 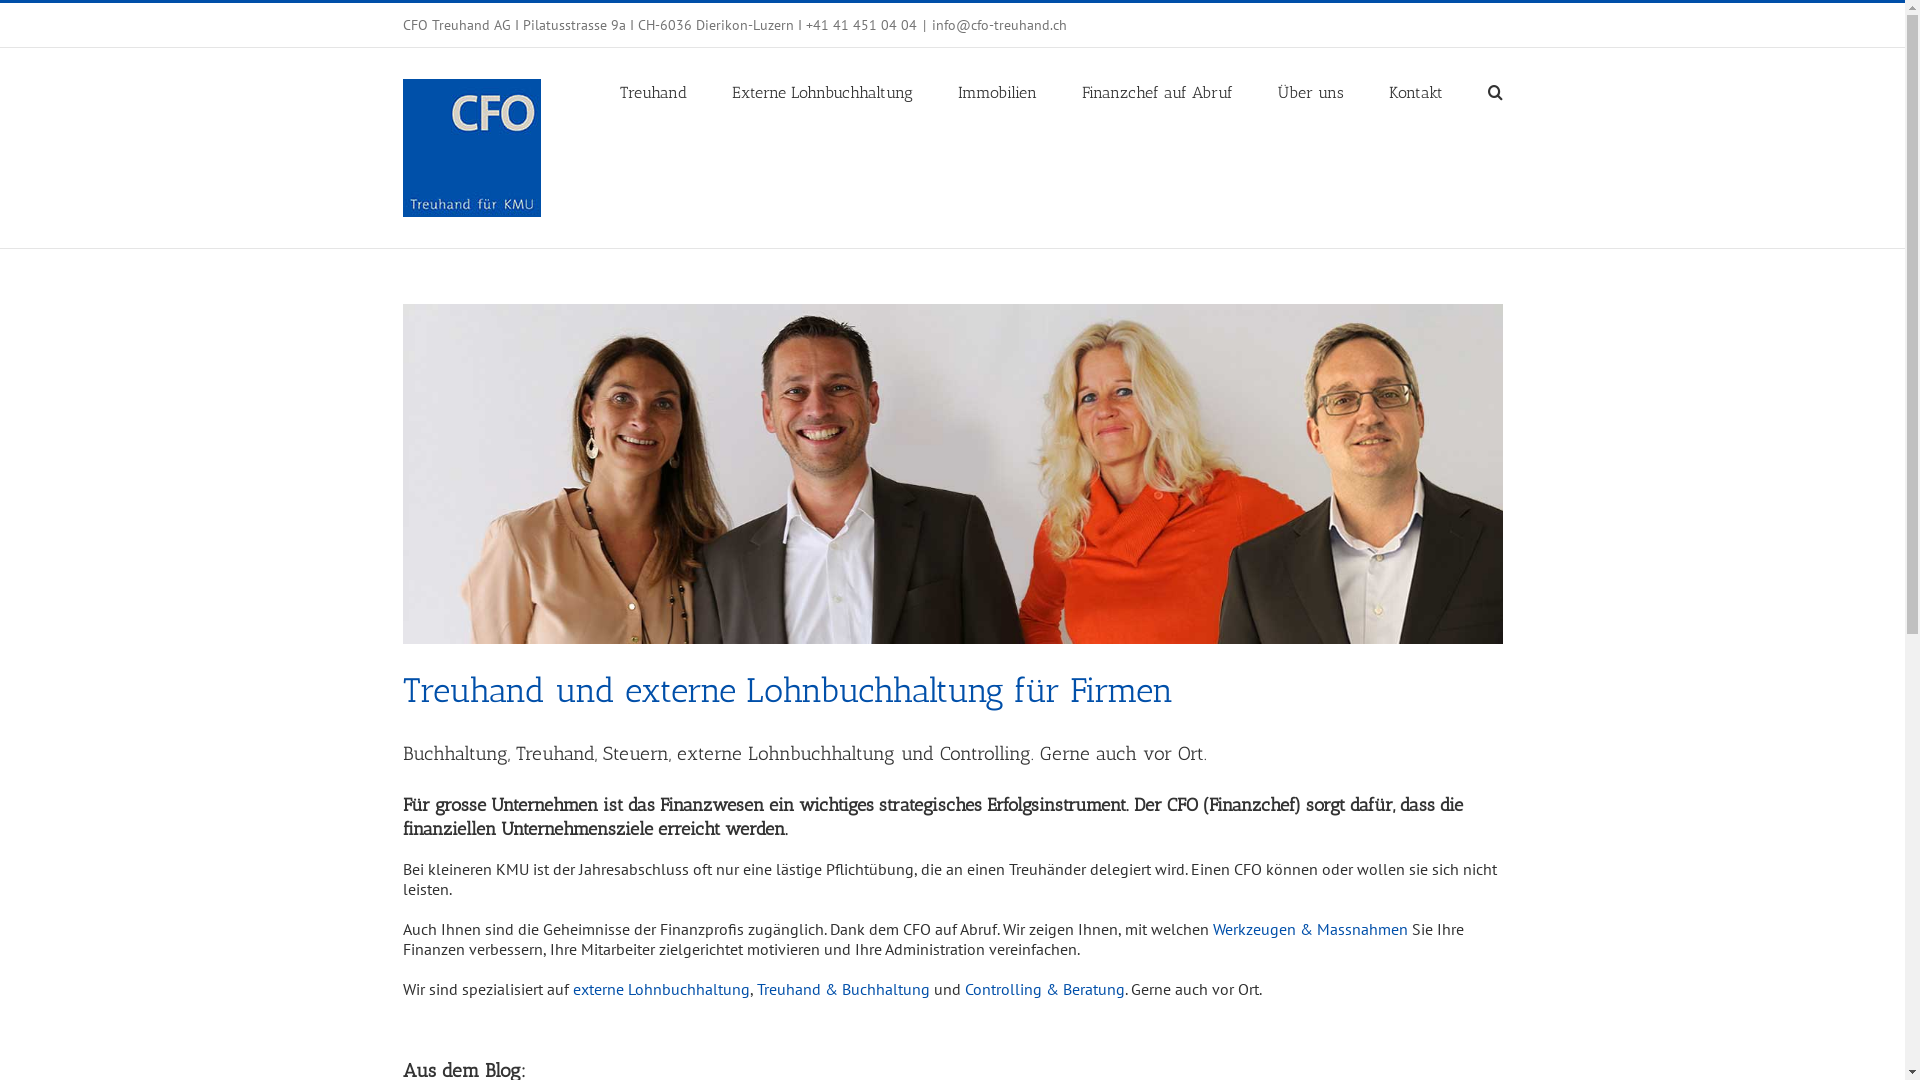 I want to click on Finanzchef auf Abruf, so click(x=1158, y=91).